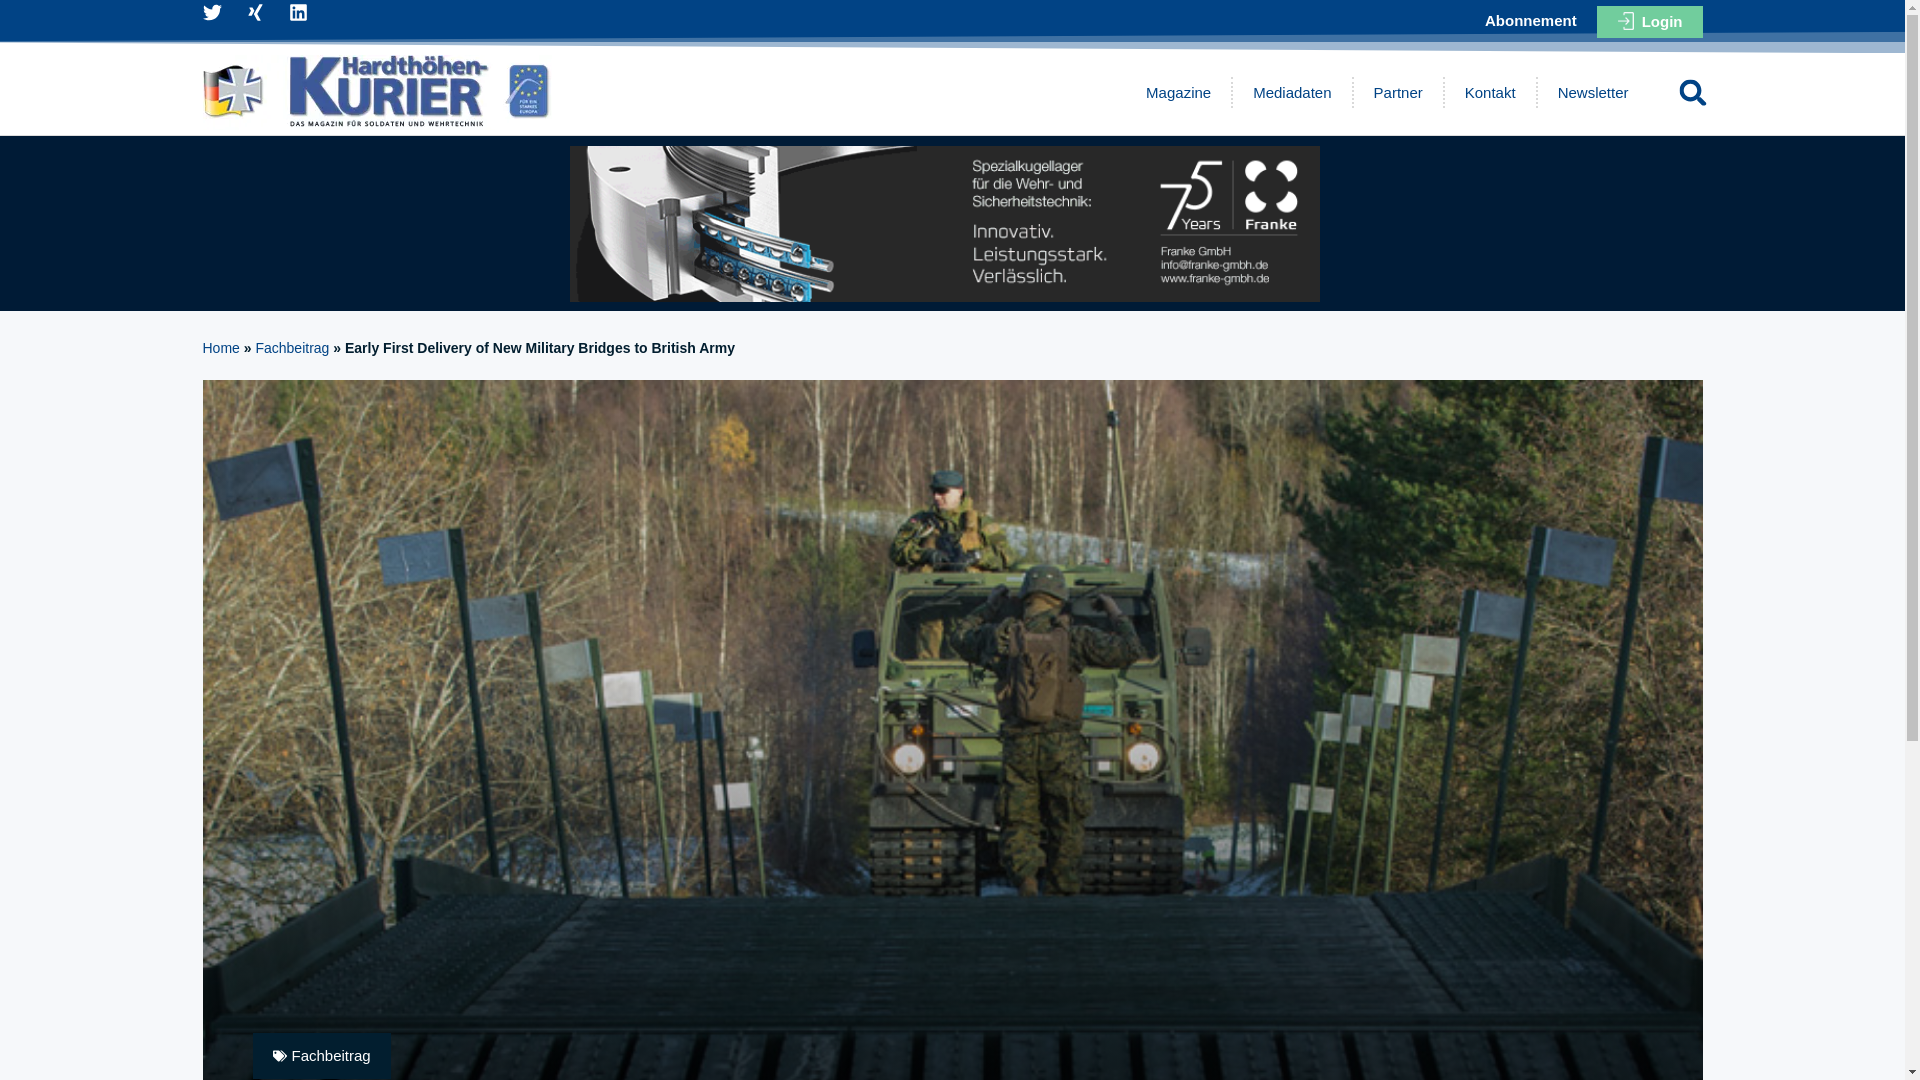 This screenshot has height=1080, width=1920. What do you see at coordinates (1530, 24) in the screenshot?
I see `Abonnement` at bounding box center [1530, 24].